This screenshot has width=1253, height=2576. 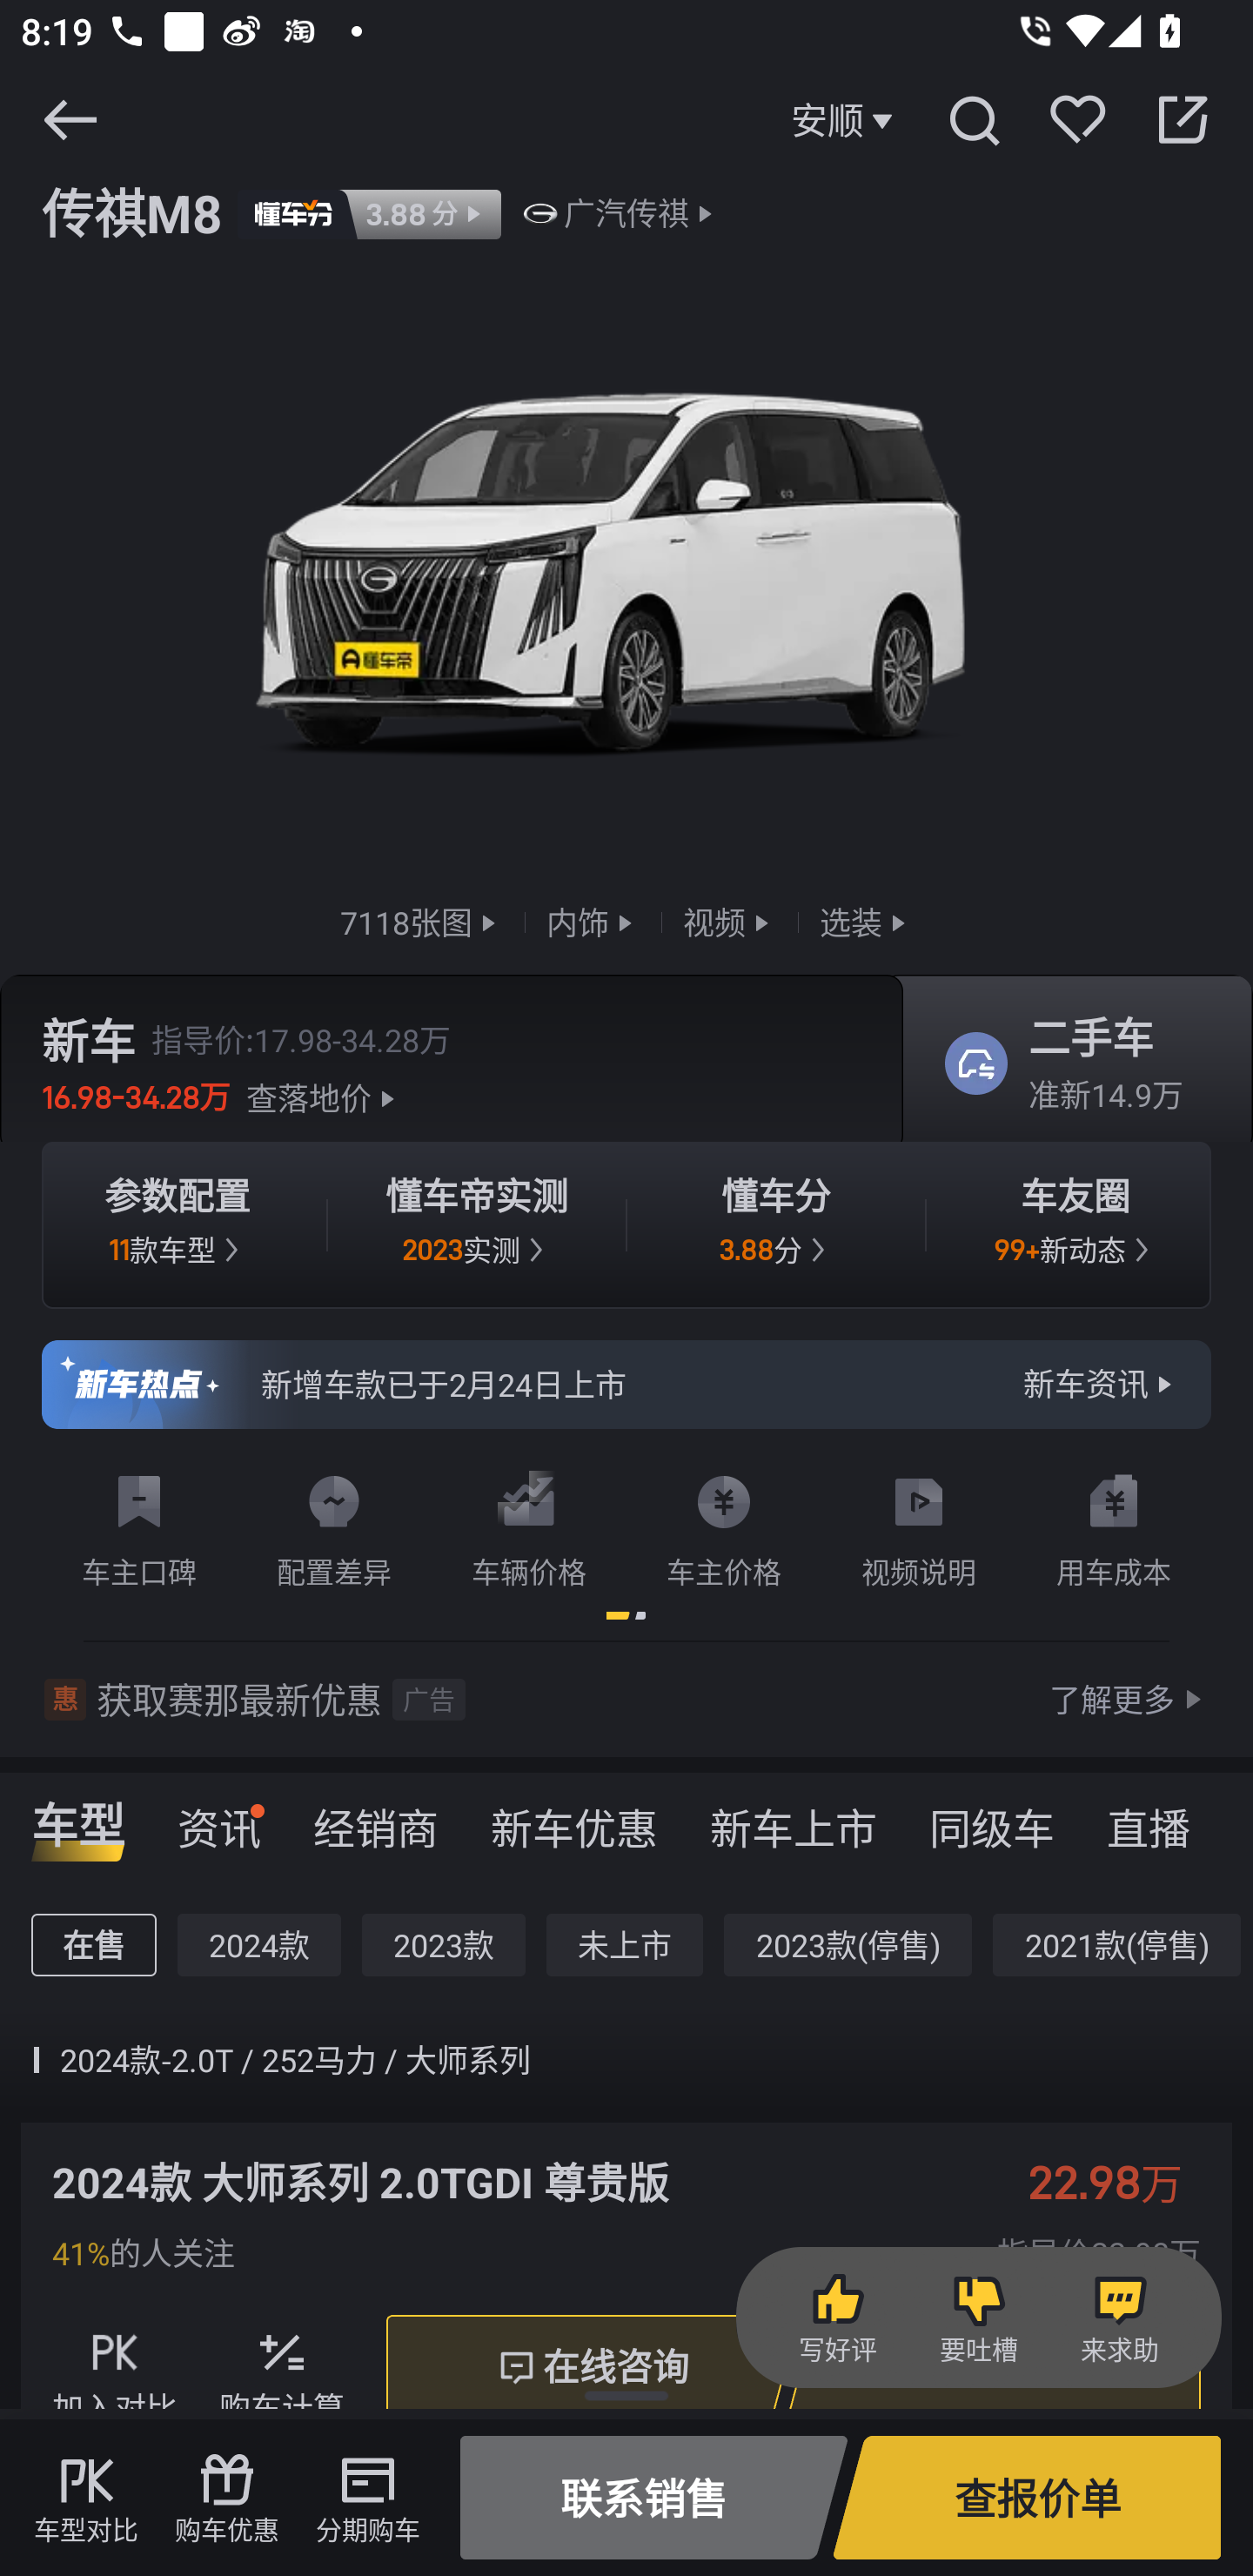 I want to click on 车主价格, so click(x=724, y=1526).